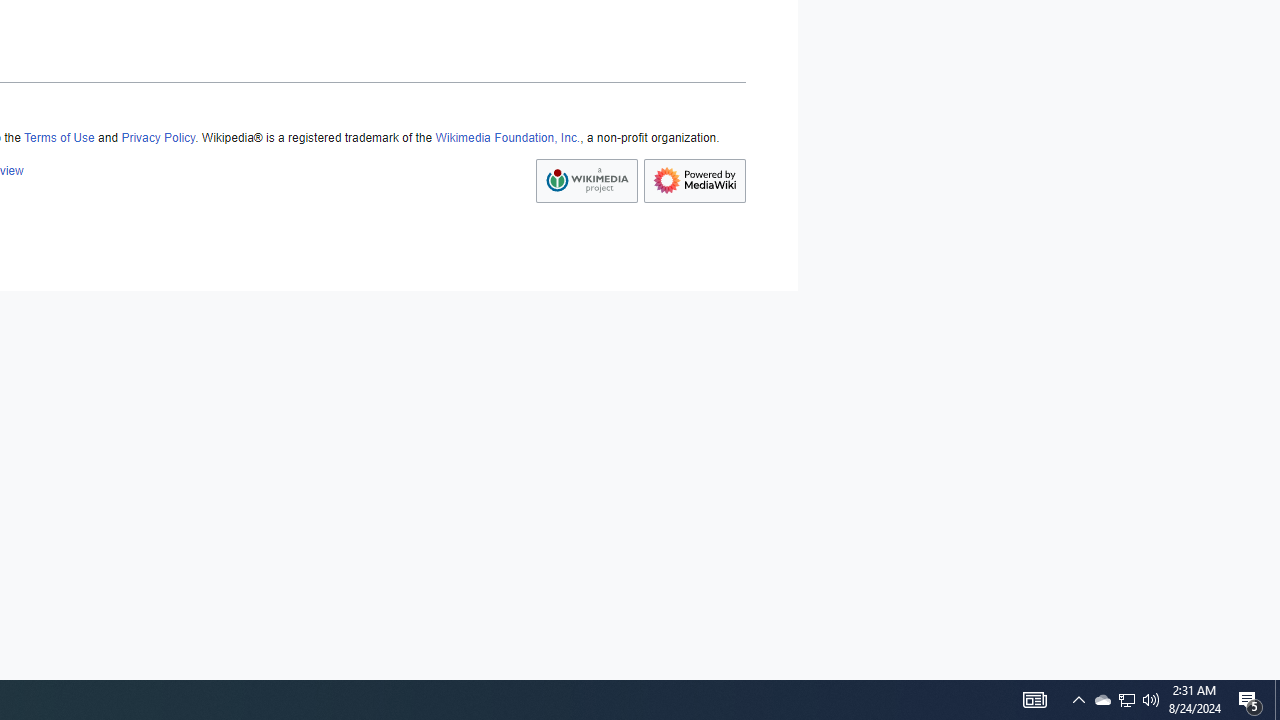 The width and height of the screenshot is (1280, 720). Describe the element at coordinates (586, 180) in the screenshot. I see `AutomationID: footer-copyrightico` at that location.